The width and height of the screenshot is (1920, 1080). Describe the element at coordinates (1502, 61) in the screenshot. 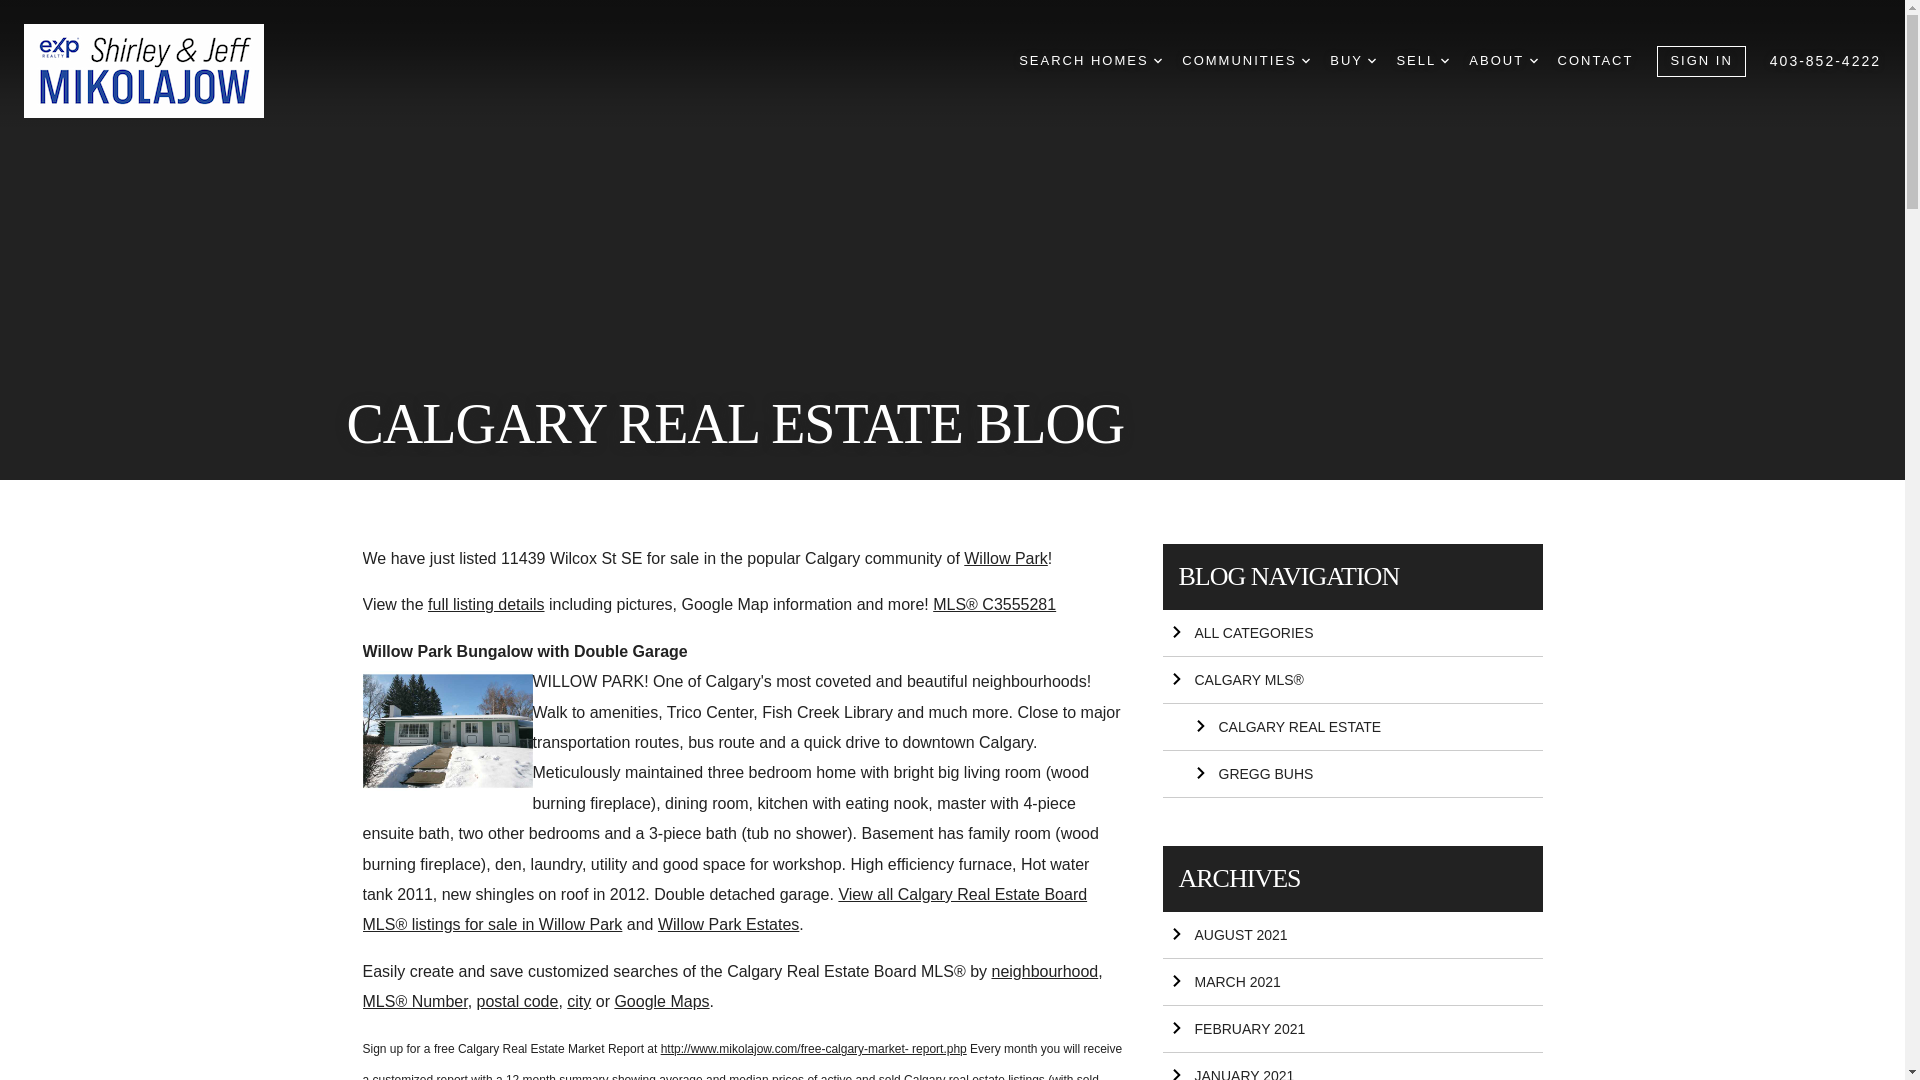

I see `ABOUT DROPDOWN ARROW` at that location.